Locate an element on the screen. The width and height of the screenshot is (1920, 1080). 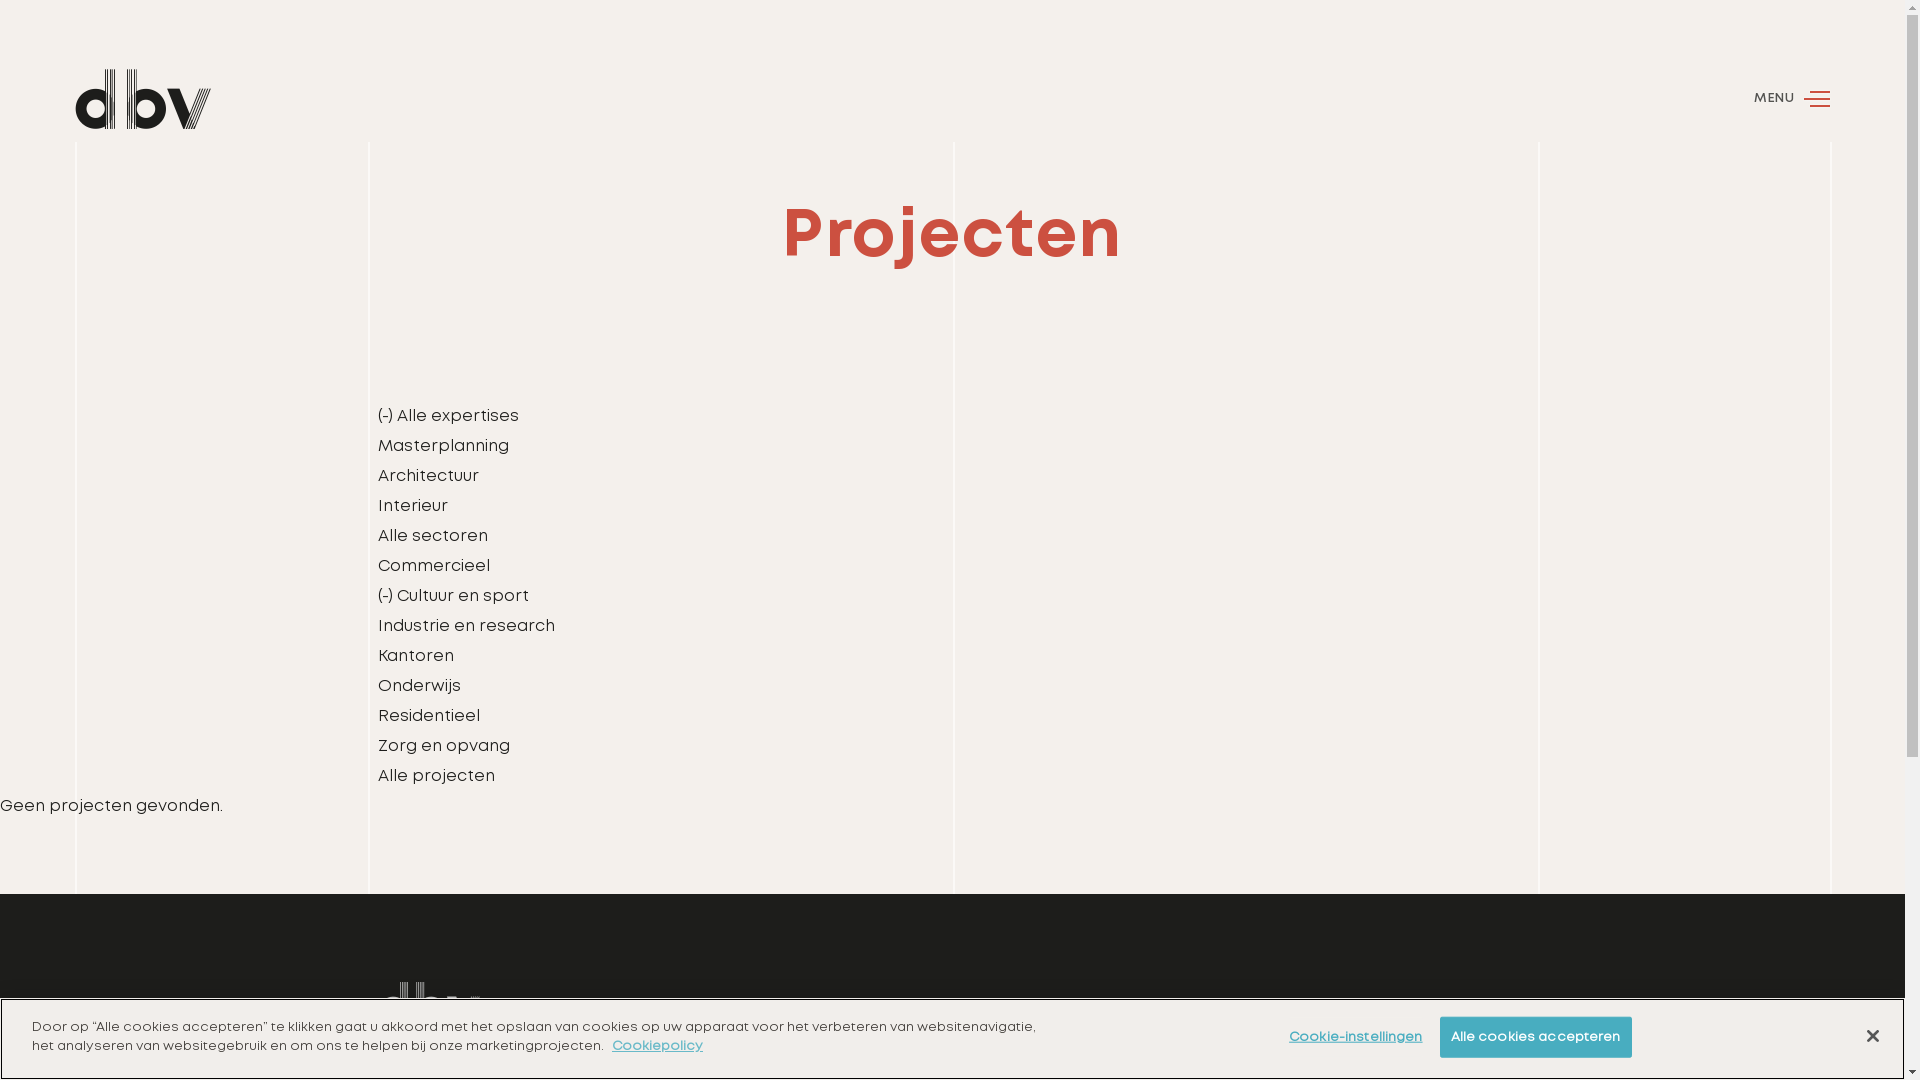
Cookie-instellingen is located at coordinates (1356, 1038).